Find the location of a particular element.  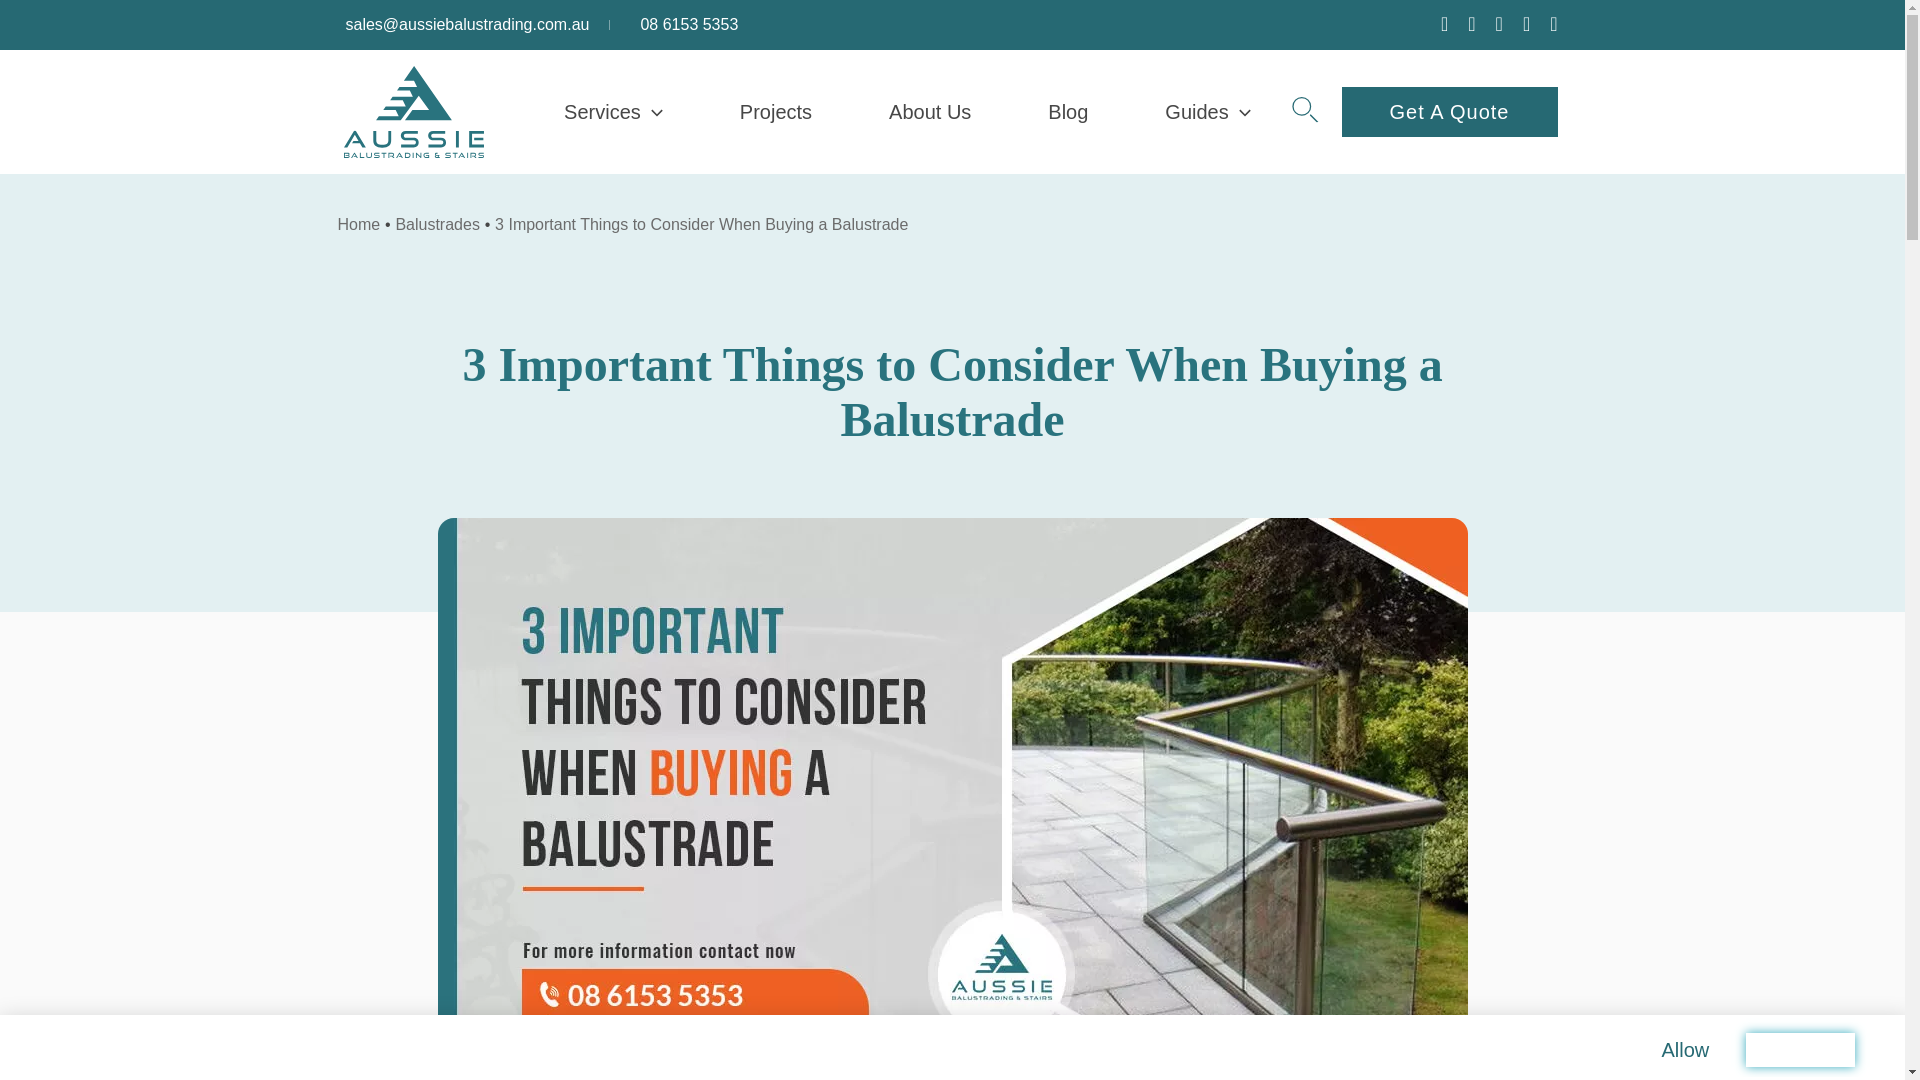

Guides is located at coordinates (1206, 111).